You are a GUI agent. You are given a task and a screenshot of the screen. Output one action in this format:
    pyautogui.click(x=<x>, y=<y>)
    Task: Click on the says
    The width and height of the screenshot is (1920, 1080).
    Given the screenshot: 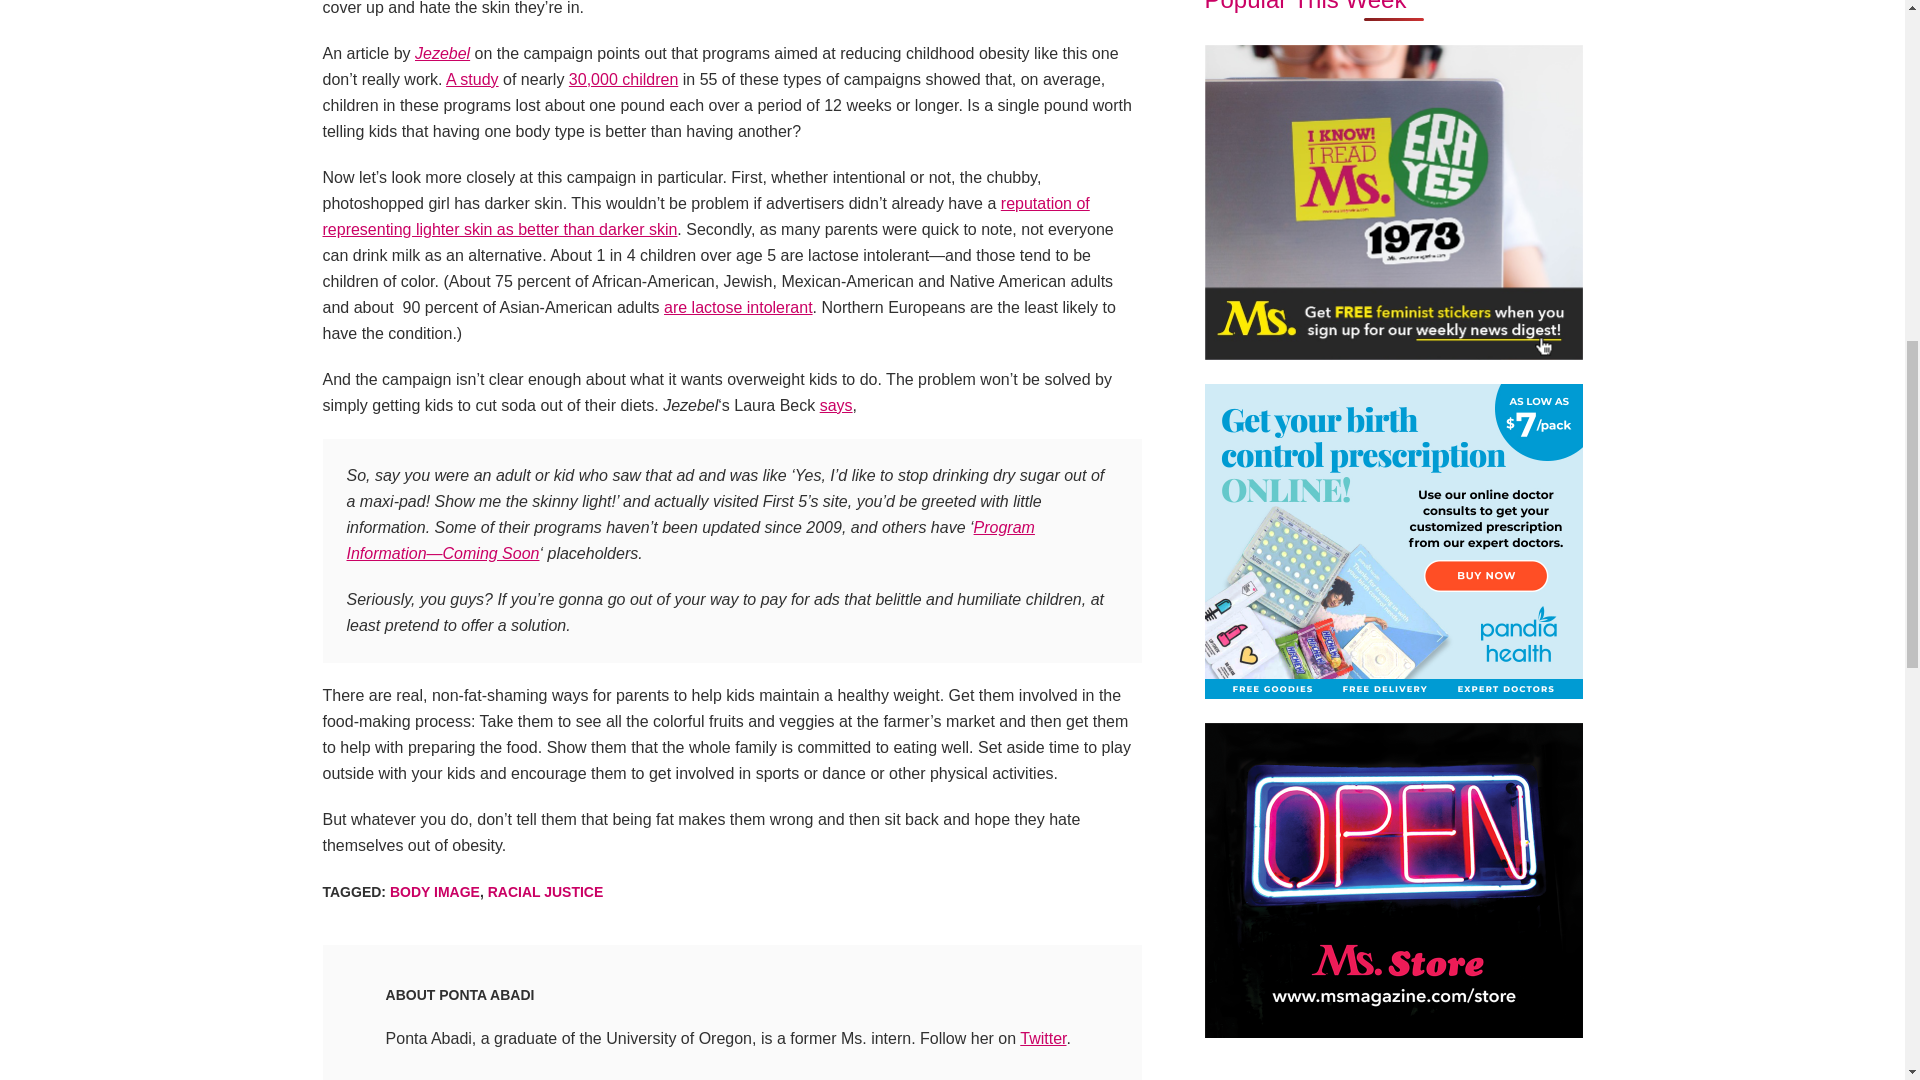 What is the action you would take?
    pyautogui.click(x=836, y=405)
    